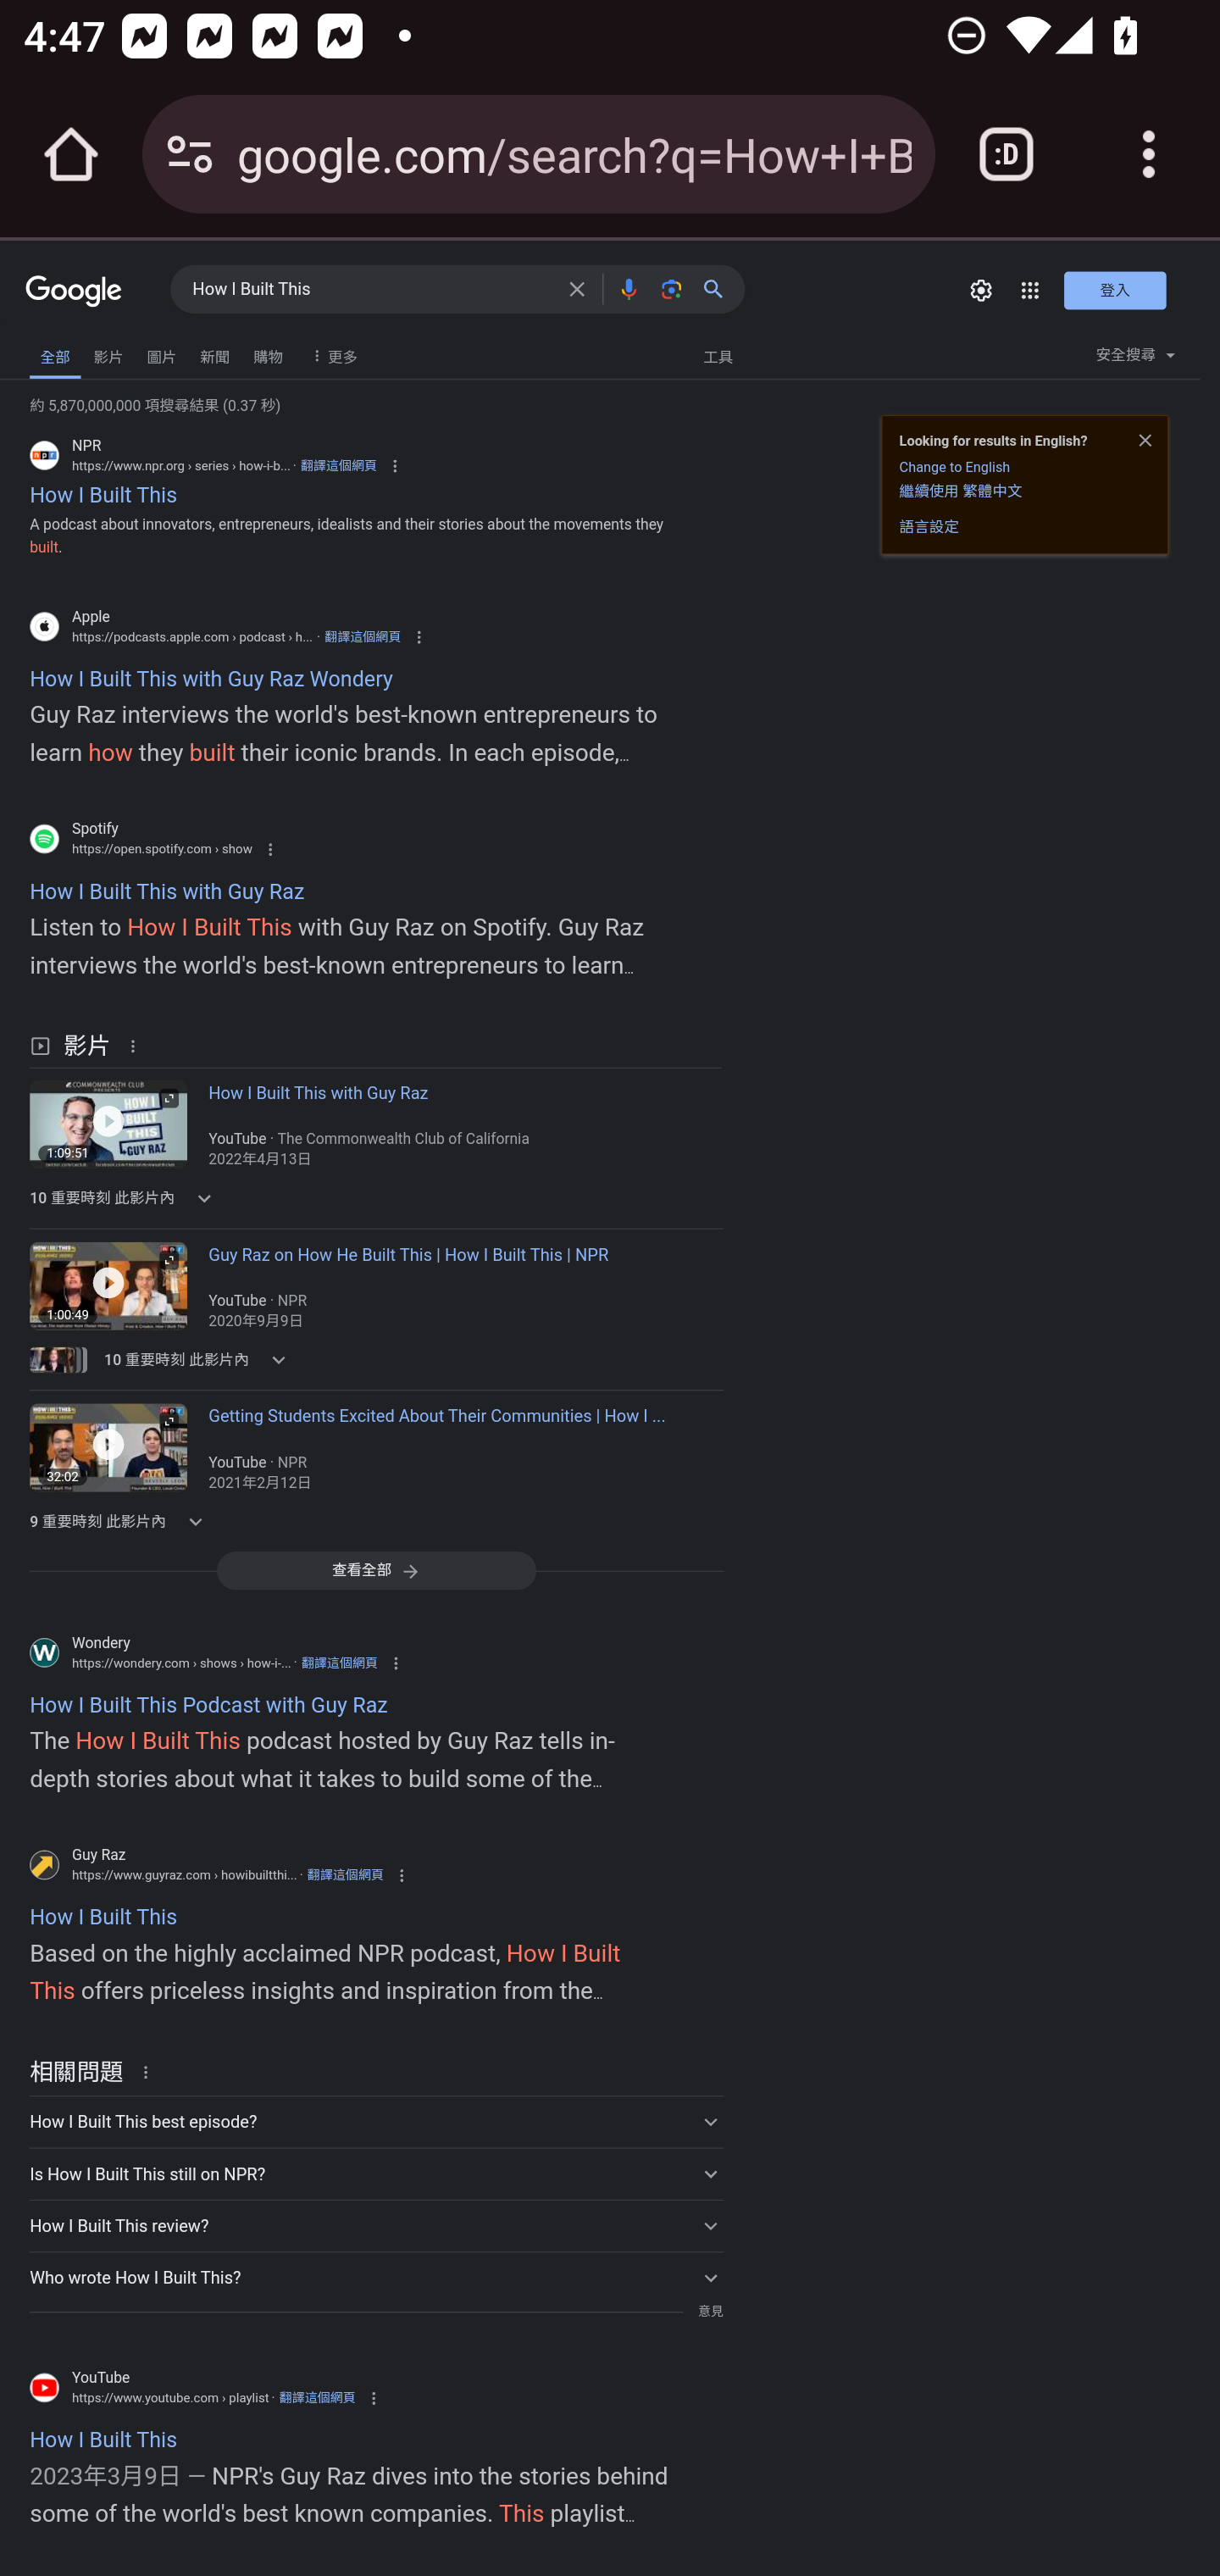  I want to click on 搜尋 , so click(719, 288).